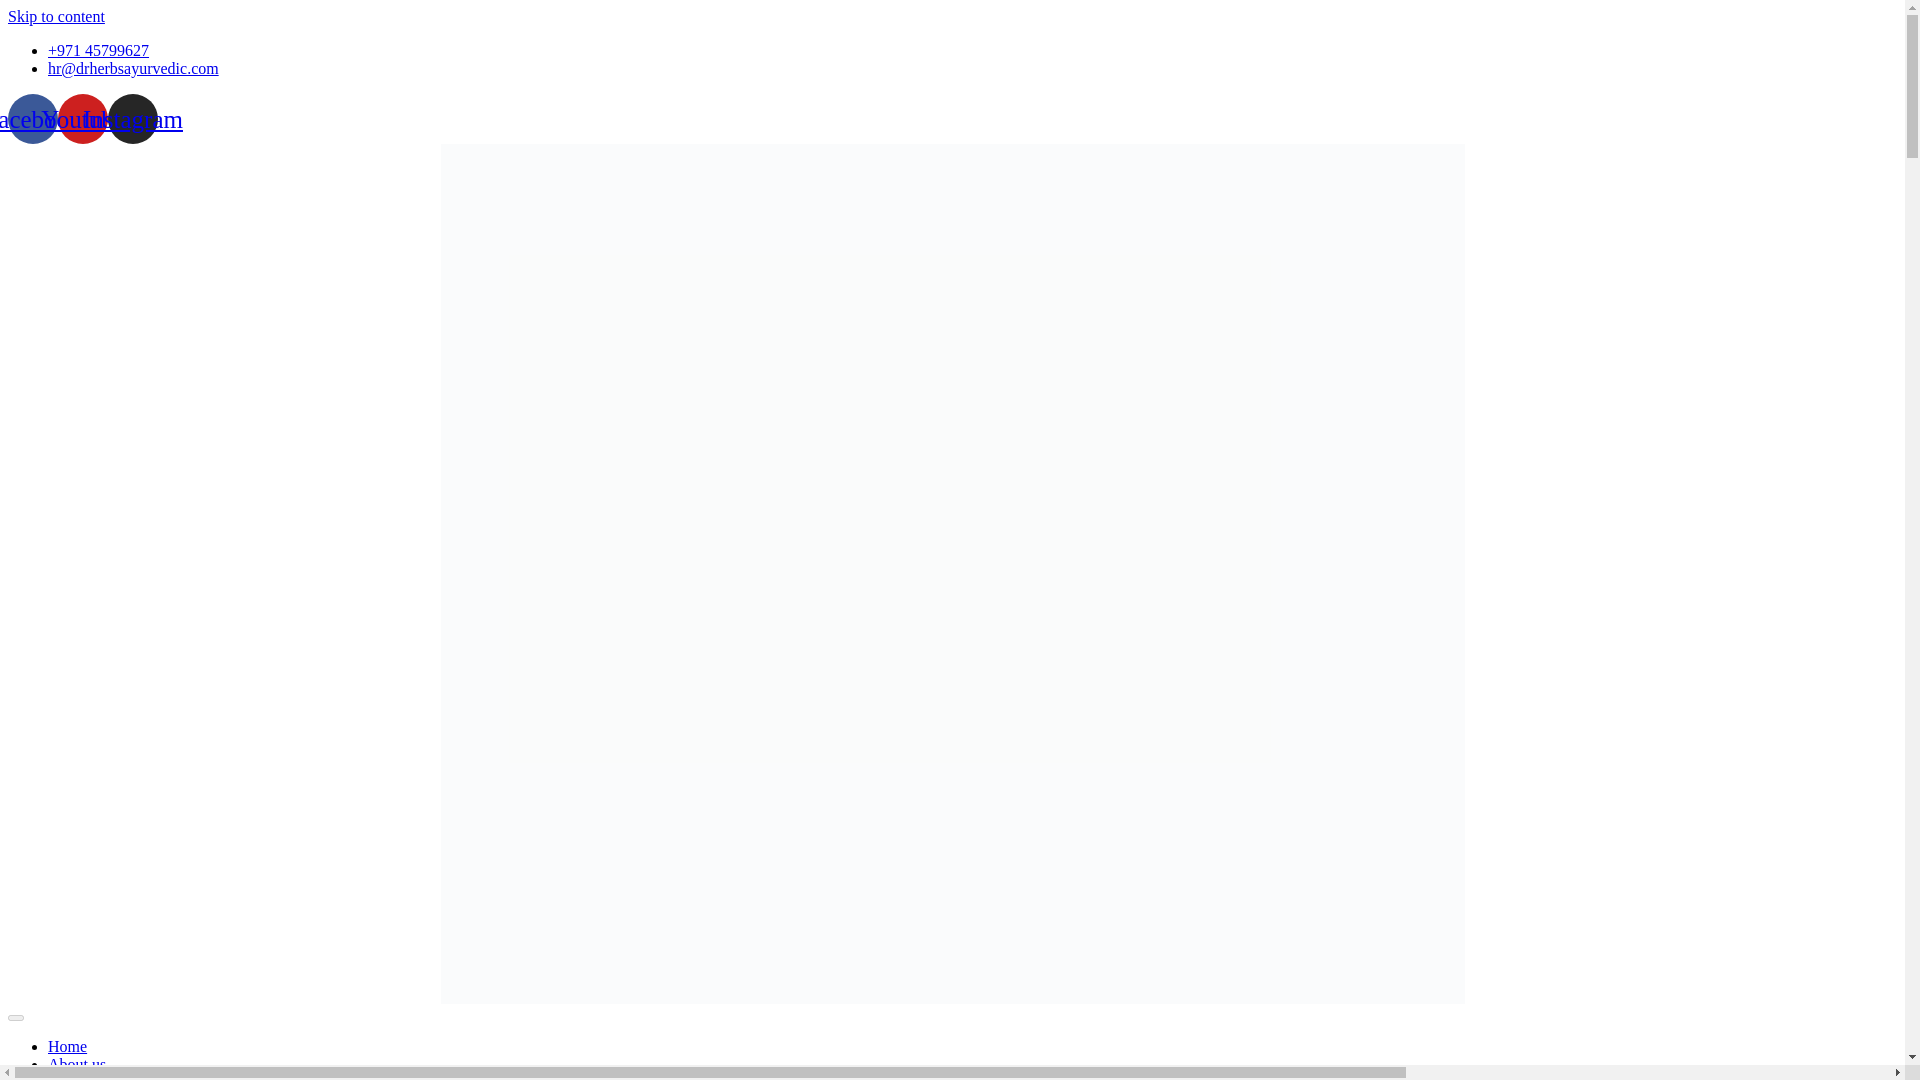 The height and width of the screenshot is (1080, 1920). I want to click on Skip to content, so click(56, 16).